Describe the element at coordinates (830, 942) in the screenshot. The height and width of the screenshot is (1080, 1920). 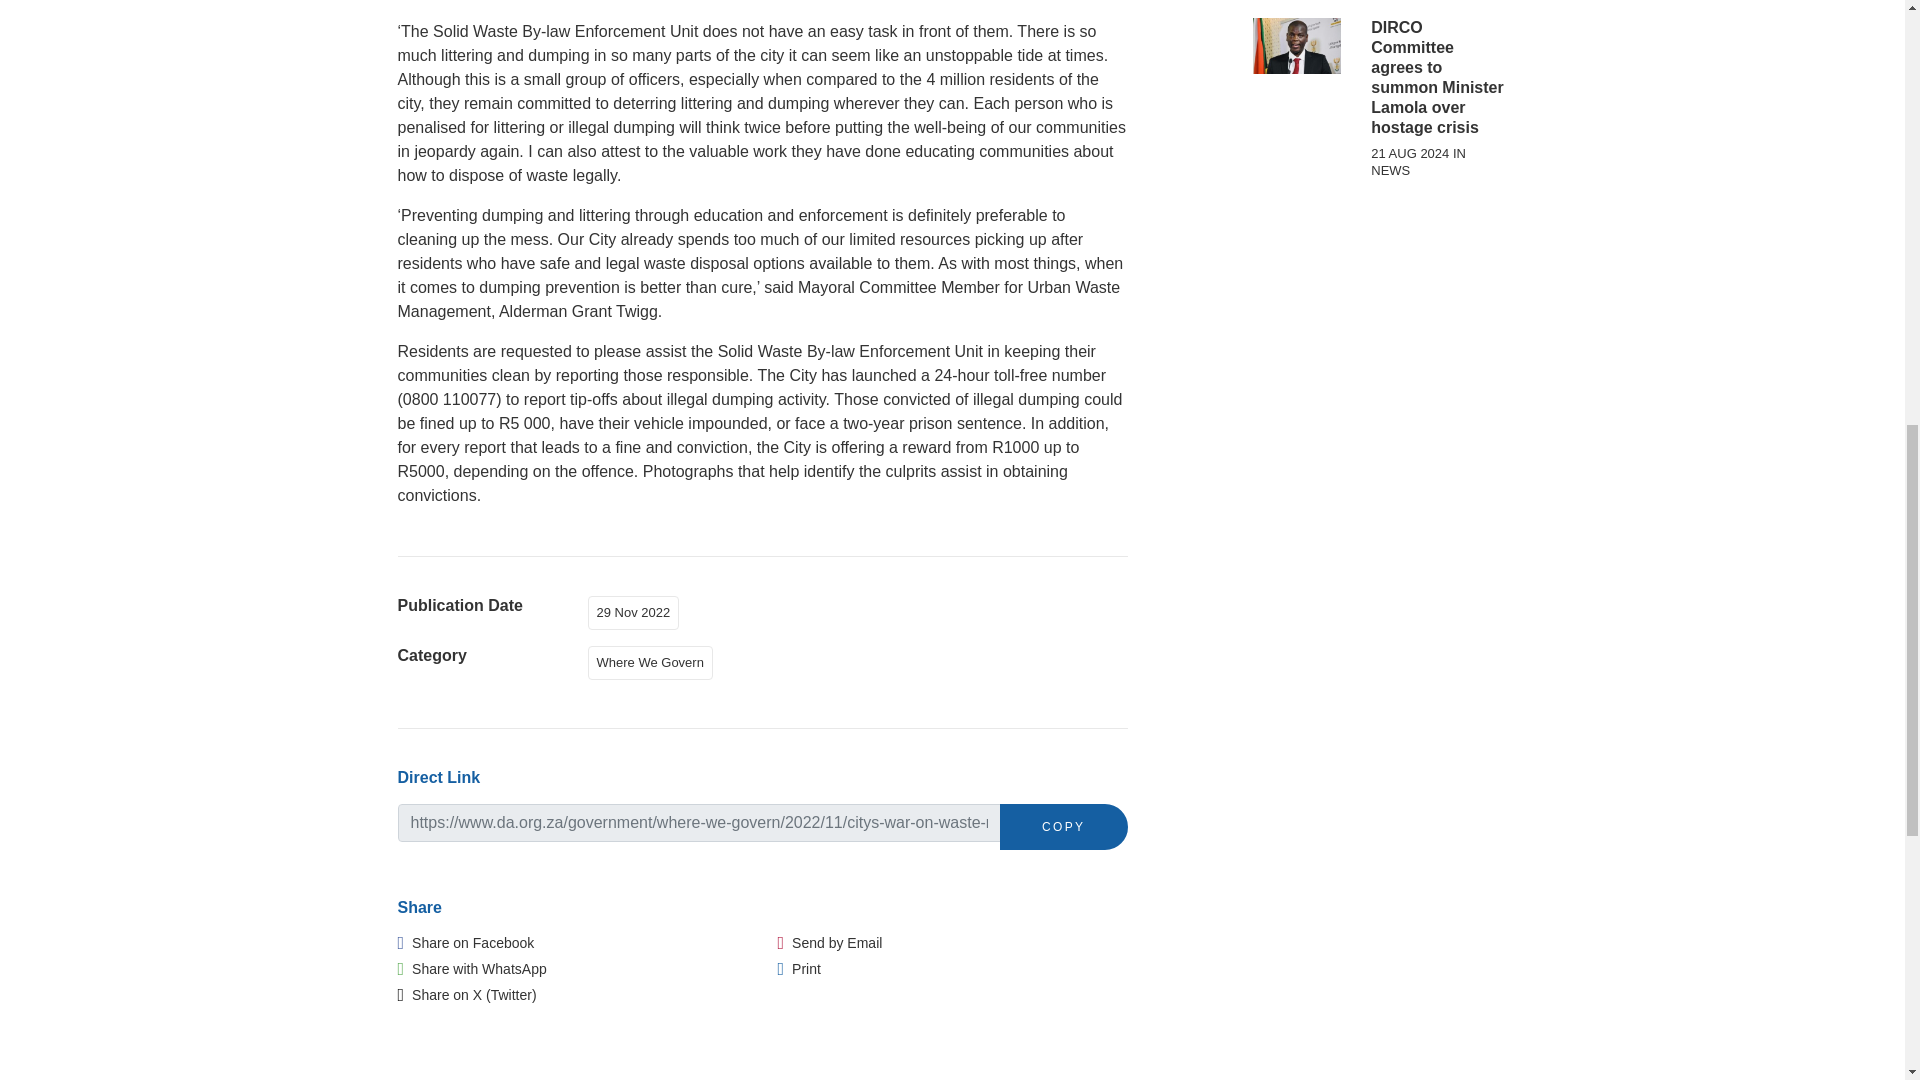
I see `Send by Email` at that location.